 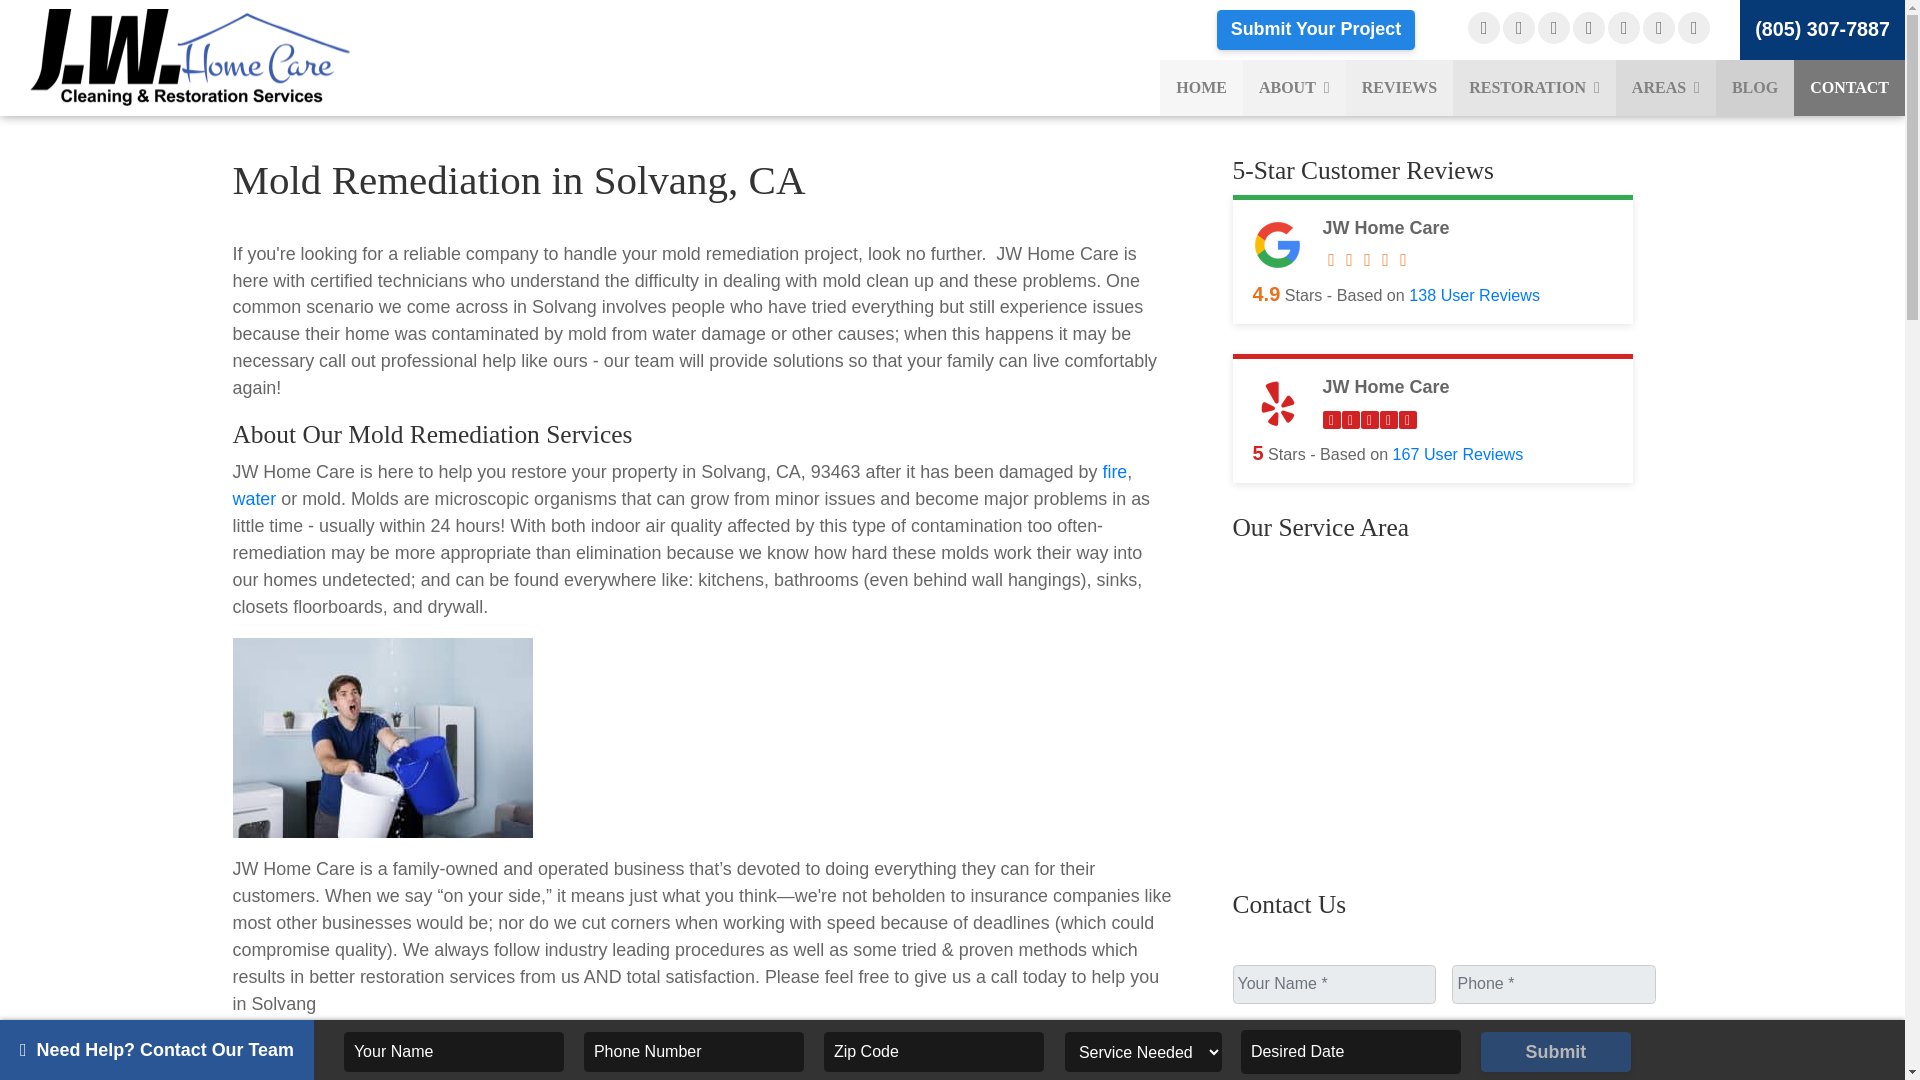 I want to click on AREAS, so click(x=1666, y=88).